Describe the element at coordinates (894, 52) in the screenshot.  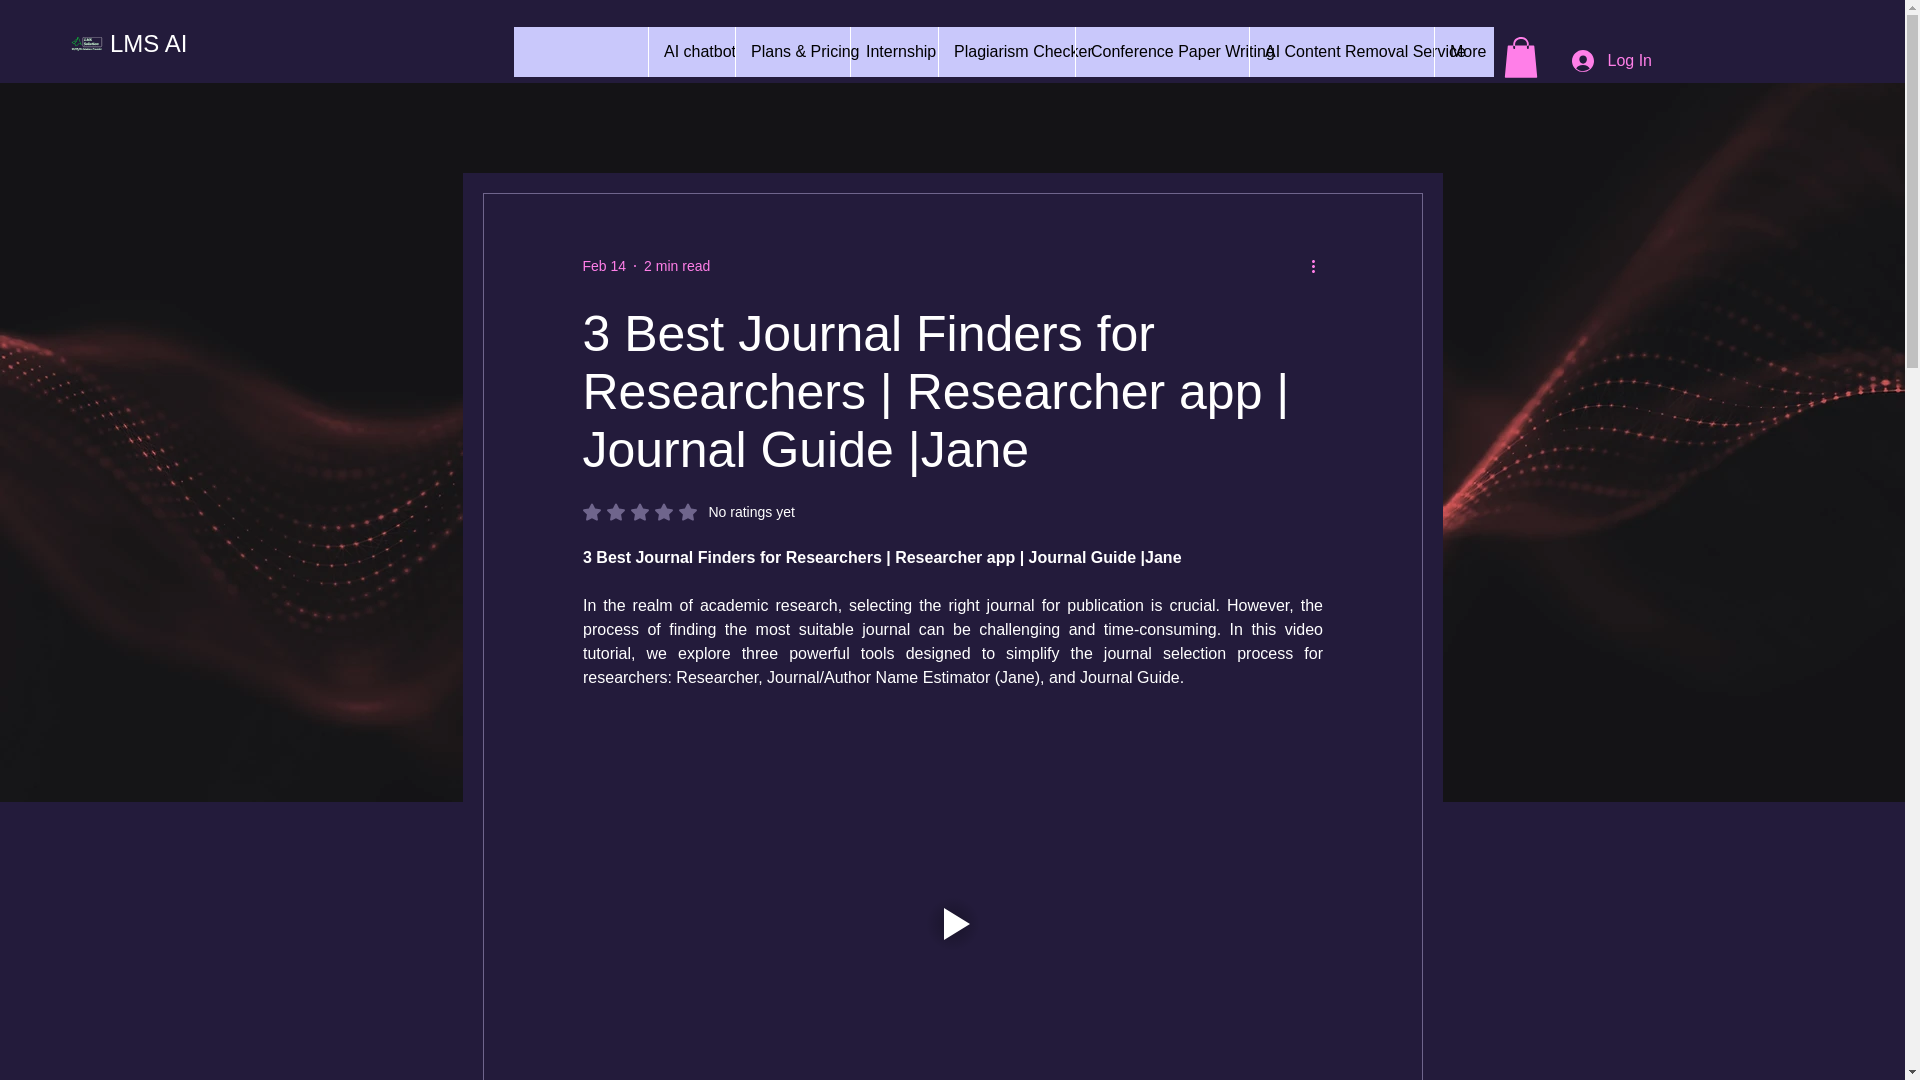
I see `Plagiarism Checker` at that location.